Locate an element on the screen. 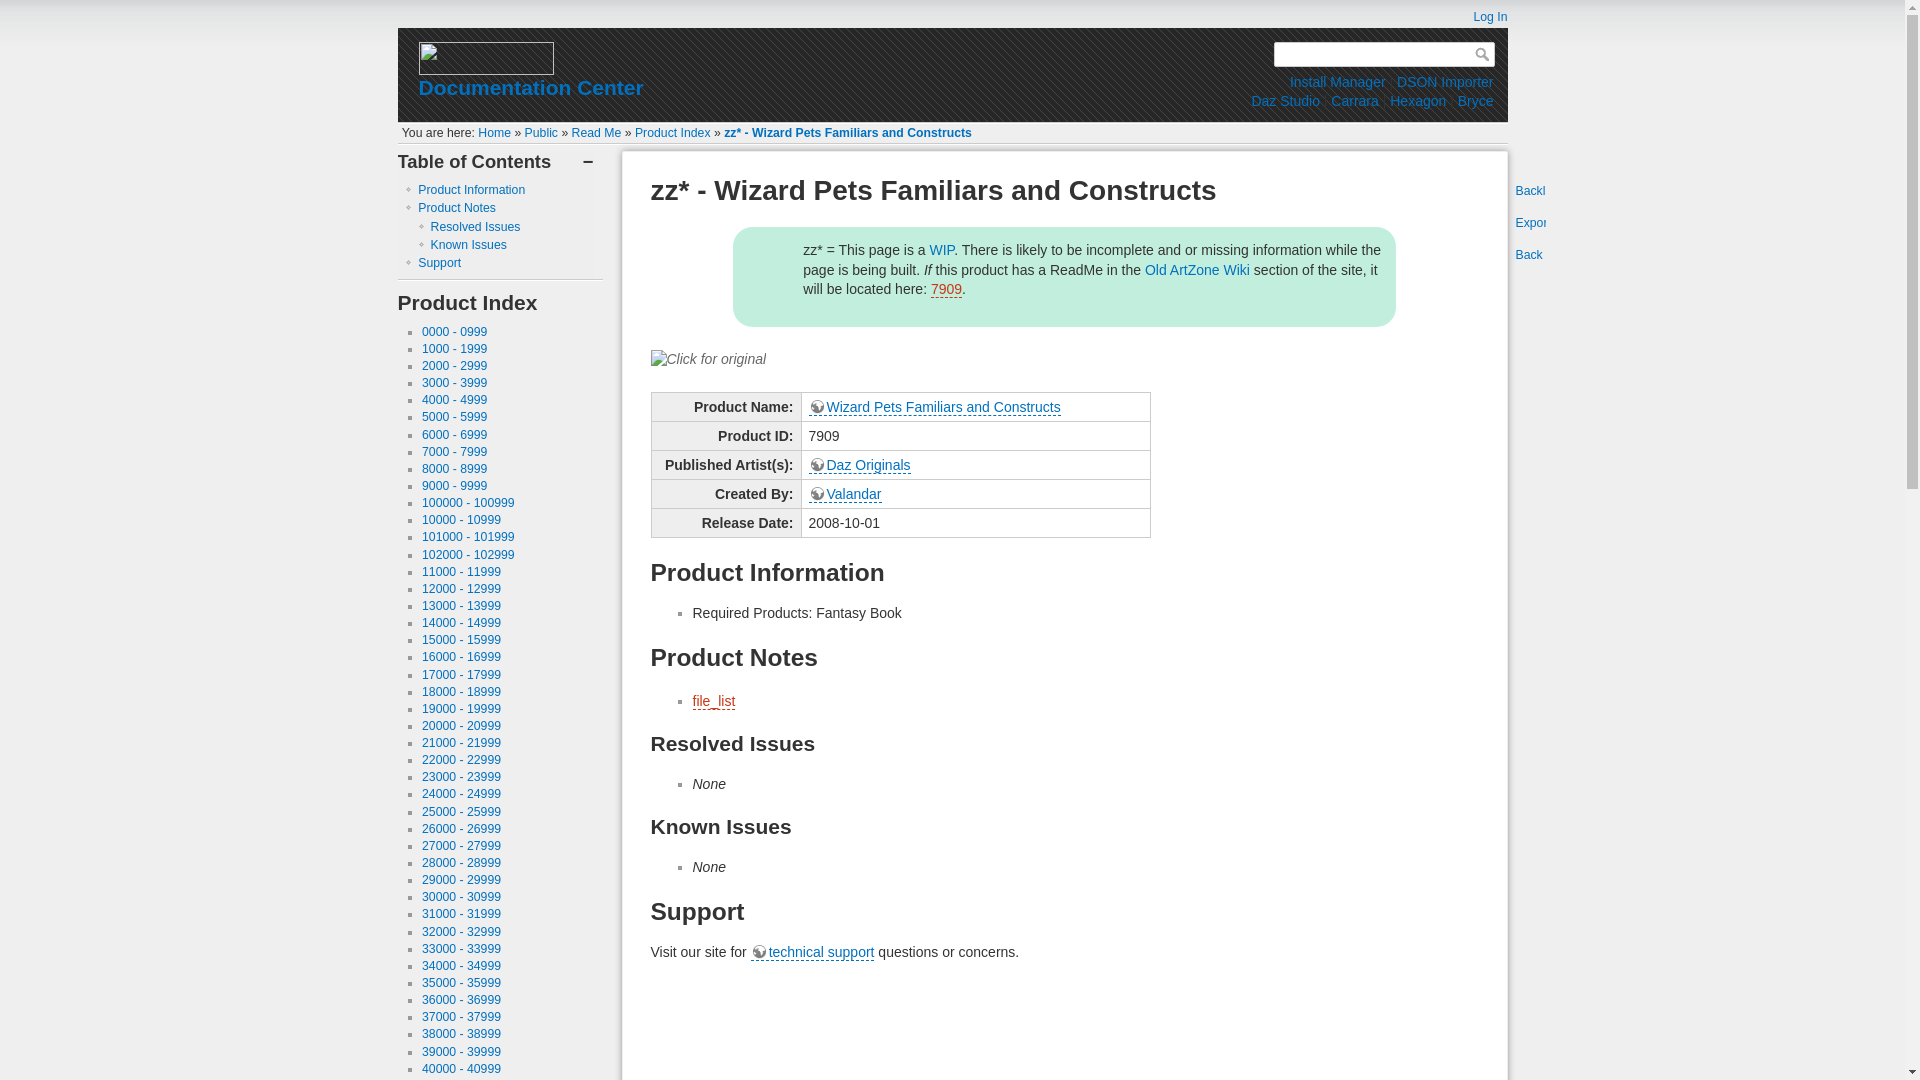 The height and width of the screenshot is (1080, 1920). Resolved Issues is located at coordinates (475, 227).